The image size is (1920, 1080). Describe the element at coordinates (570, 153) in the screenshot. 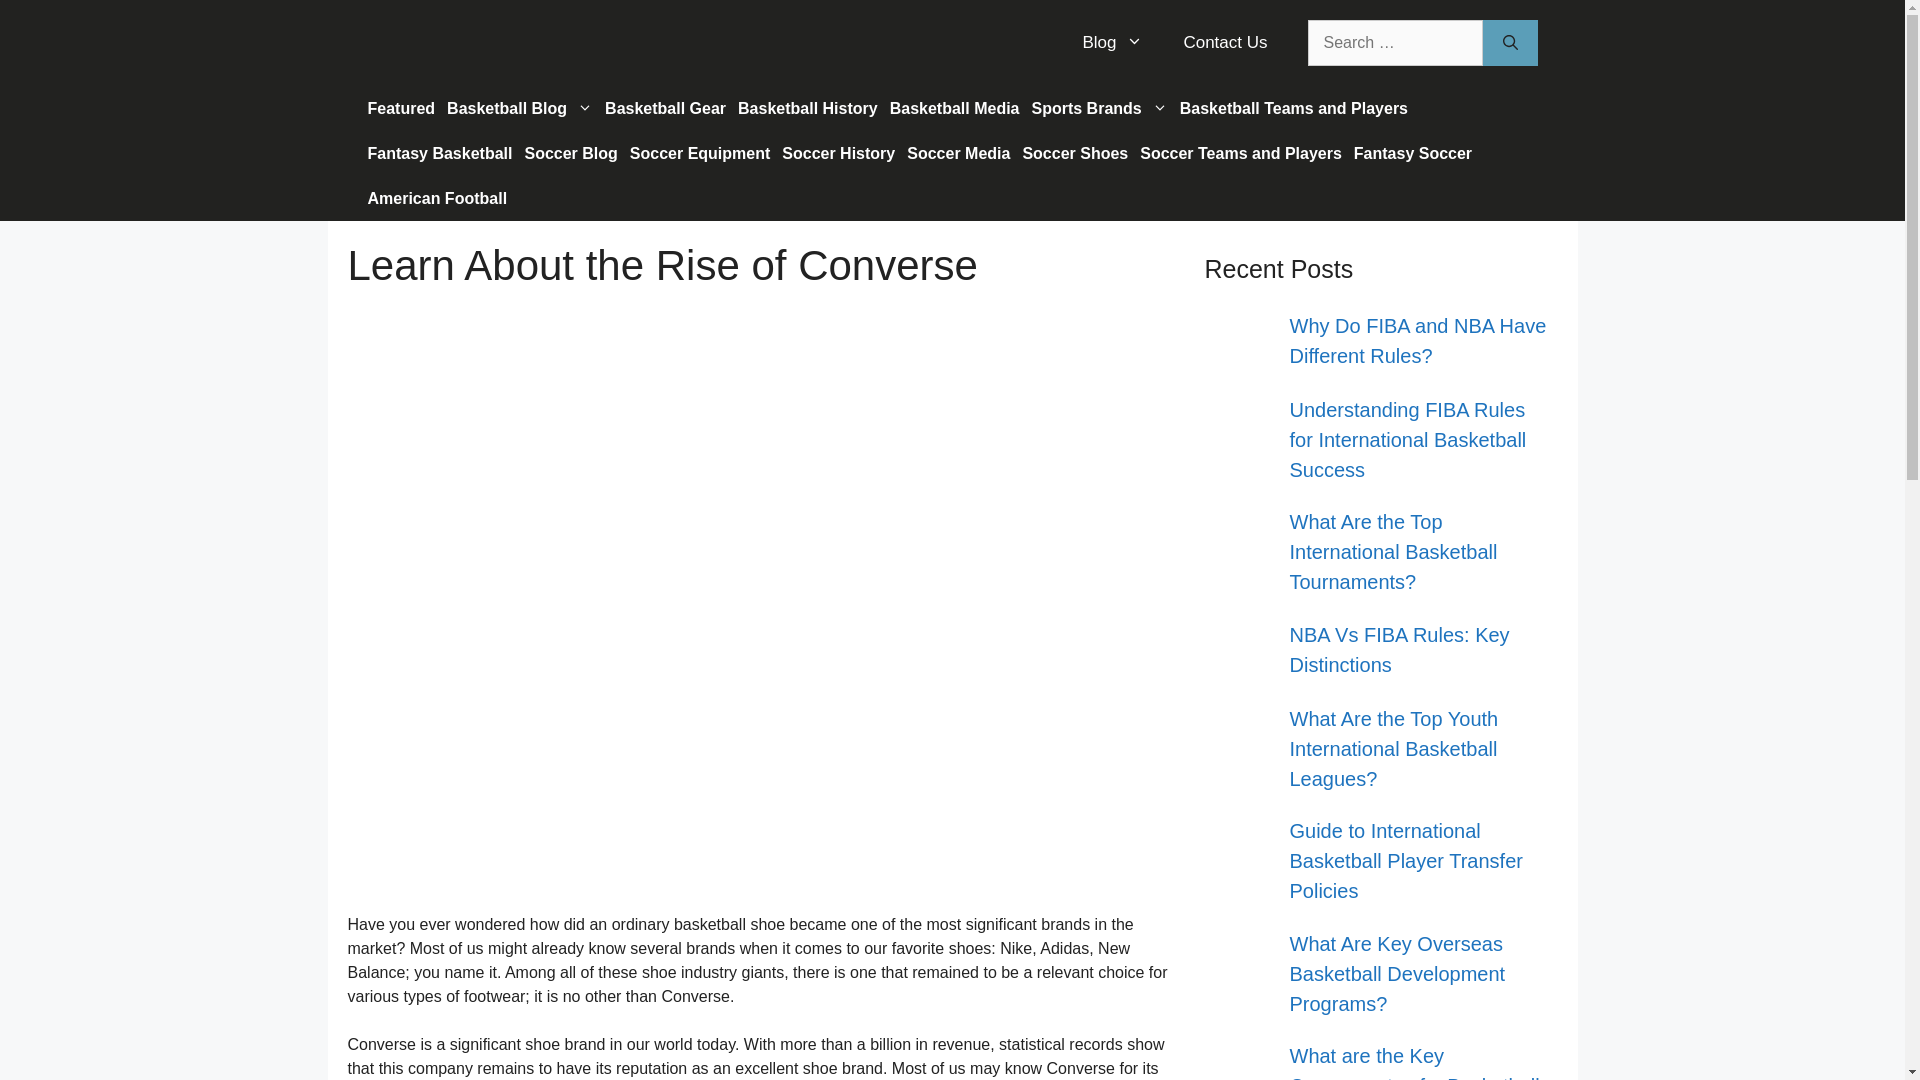

I see `Soccer Blog` at that location.